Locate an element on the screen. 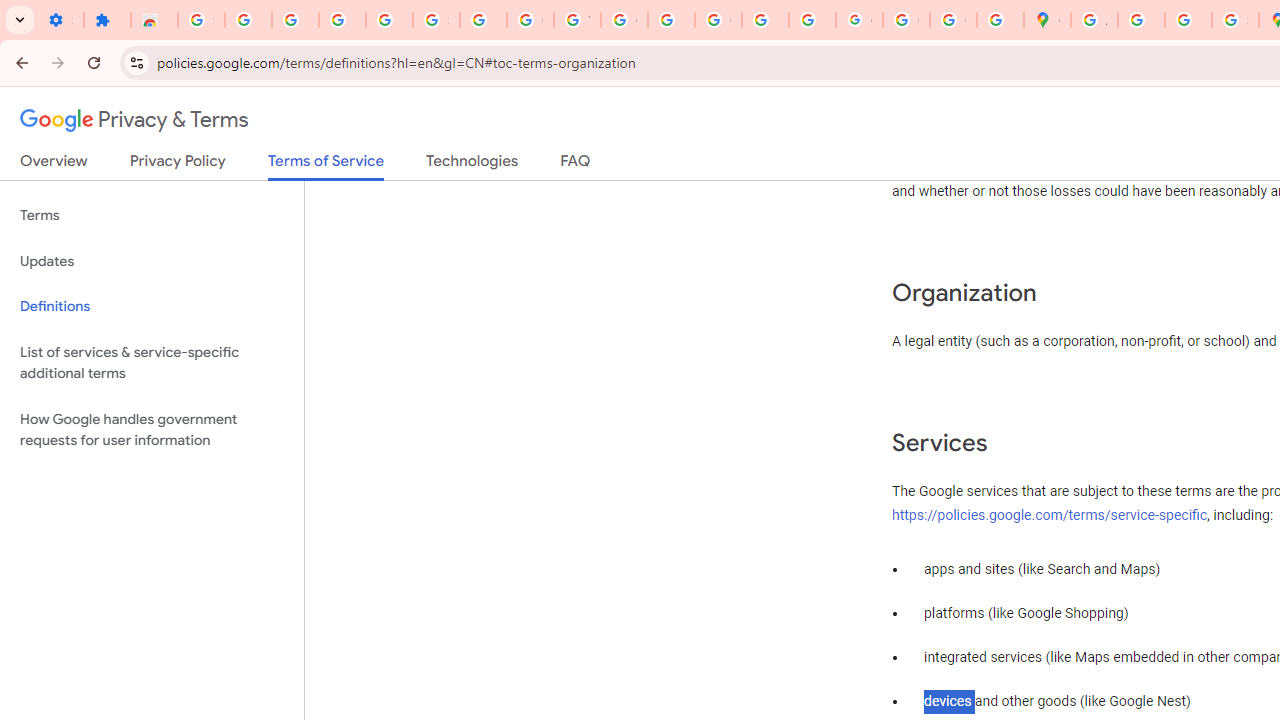  YouTube is located at coordinates (578, 20).